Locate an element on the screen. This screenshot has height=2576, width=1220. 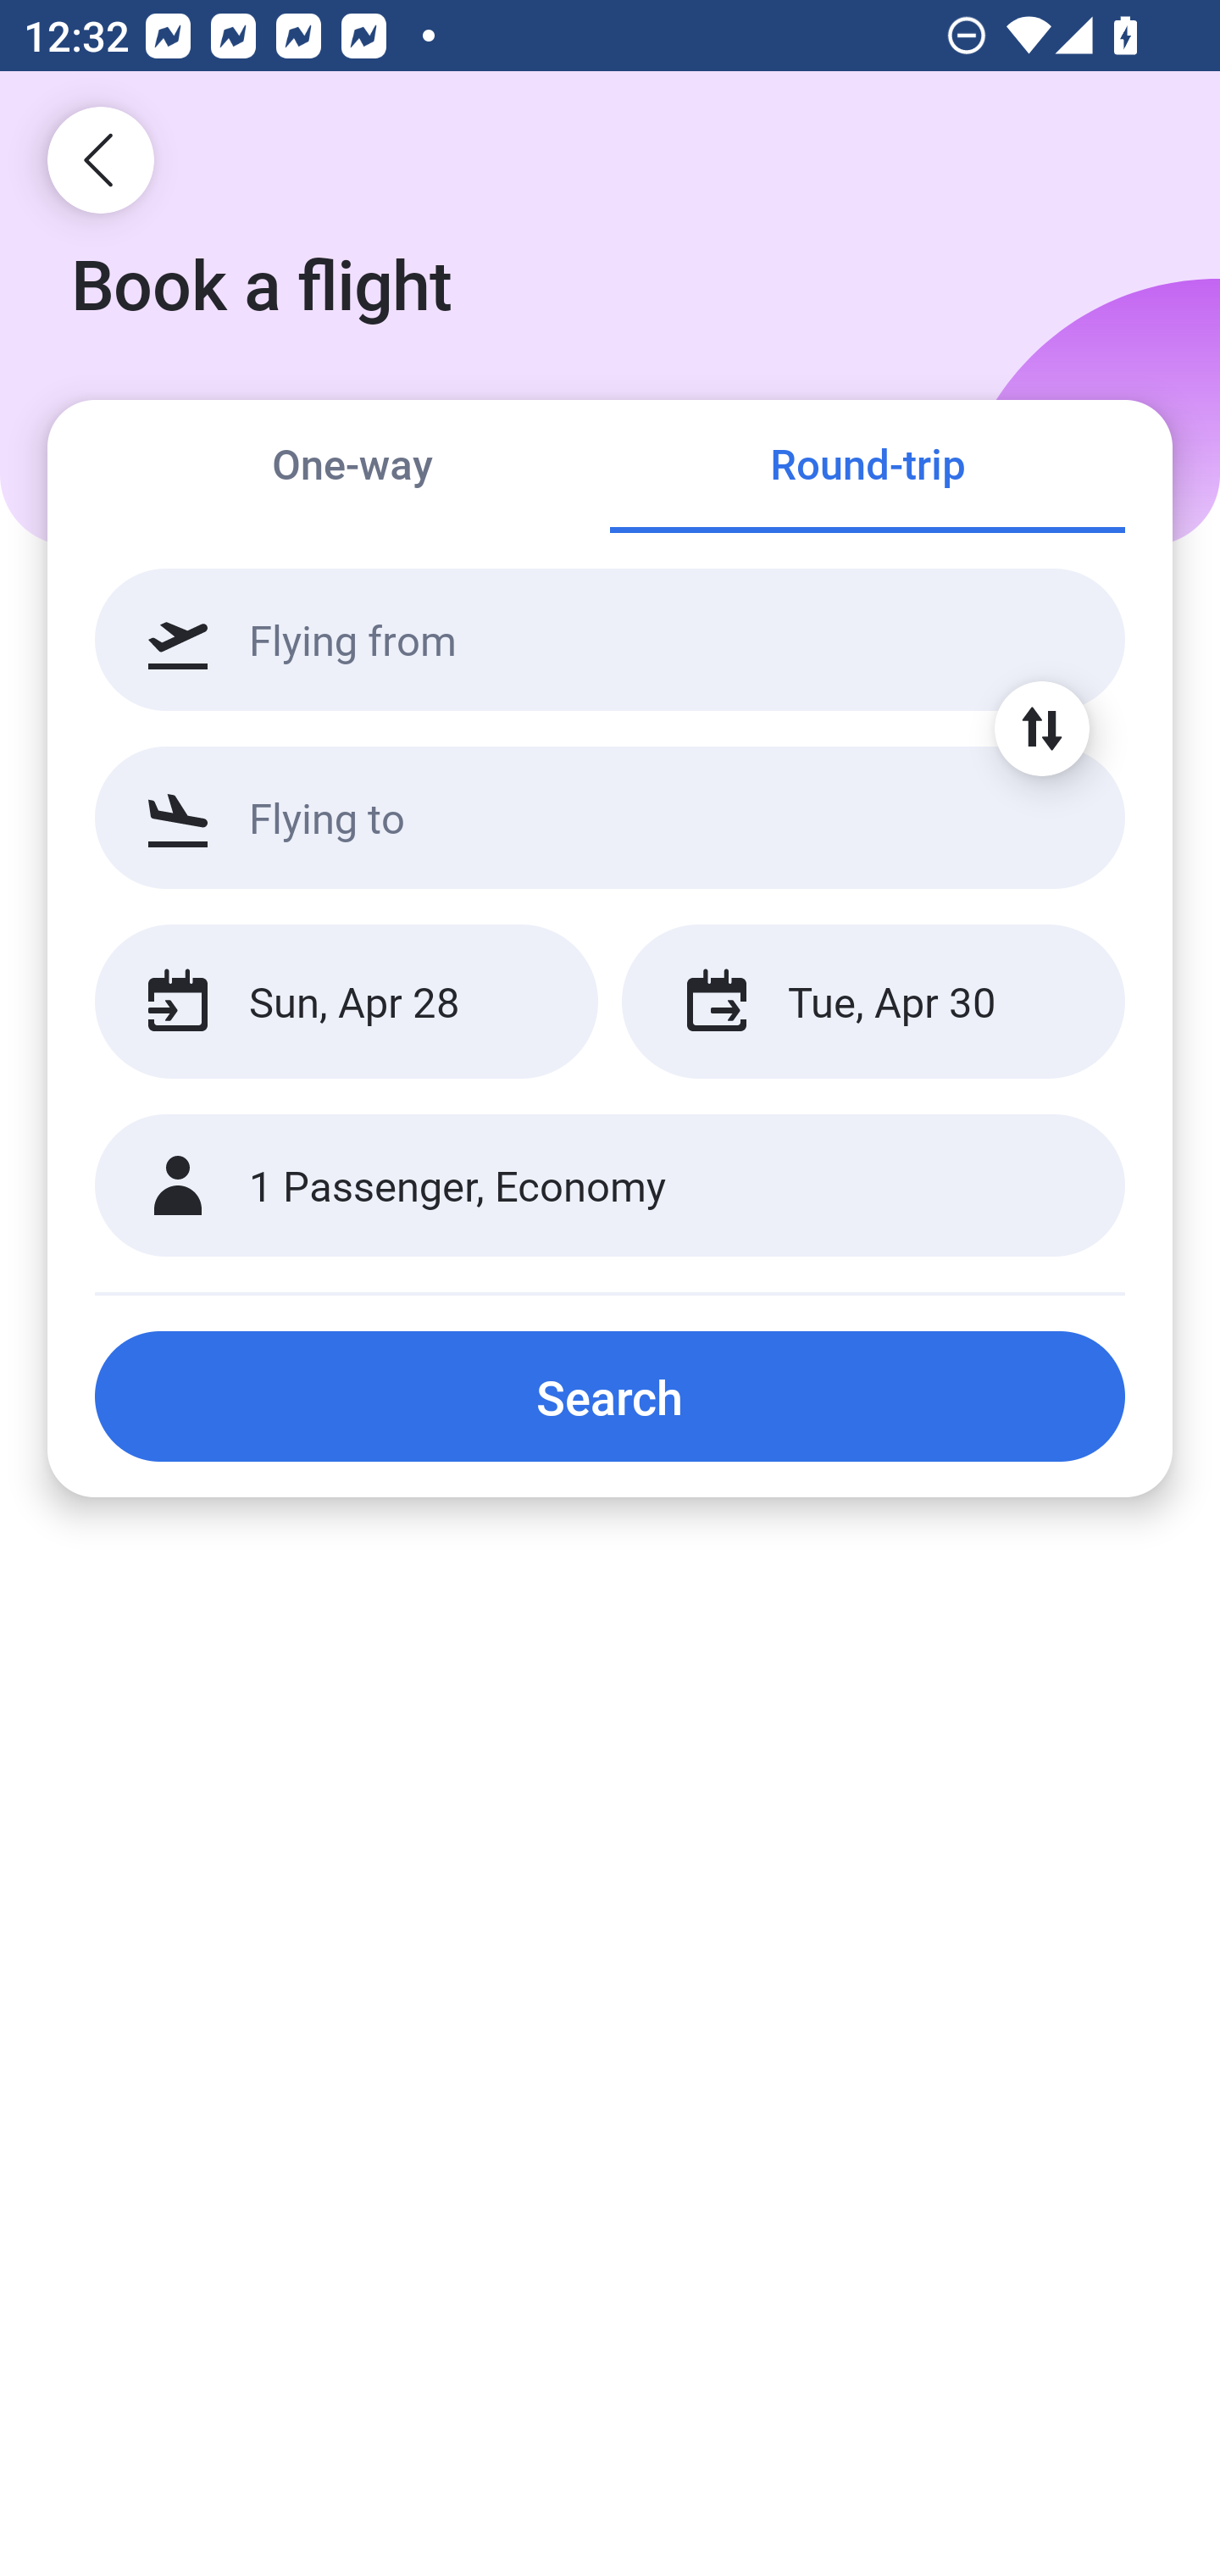
Flying to is located at coordinates (610, 817).